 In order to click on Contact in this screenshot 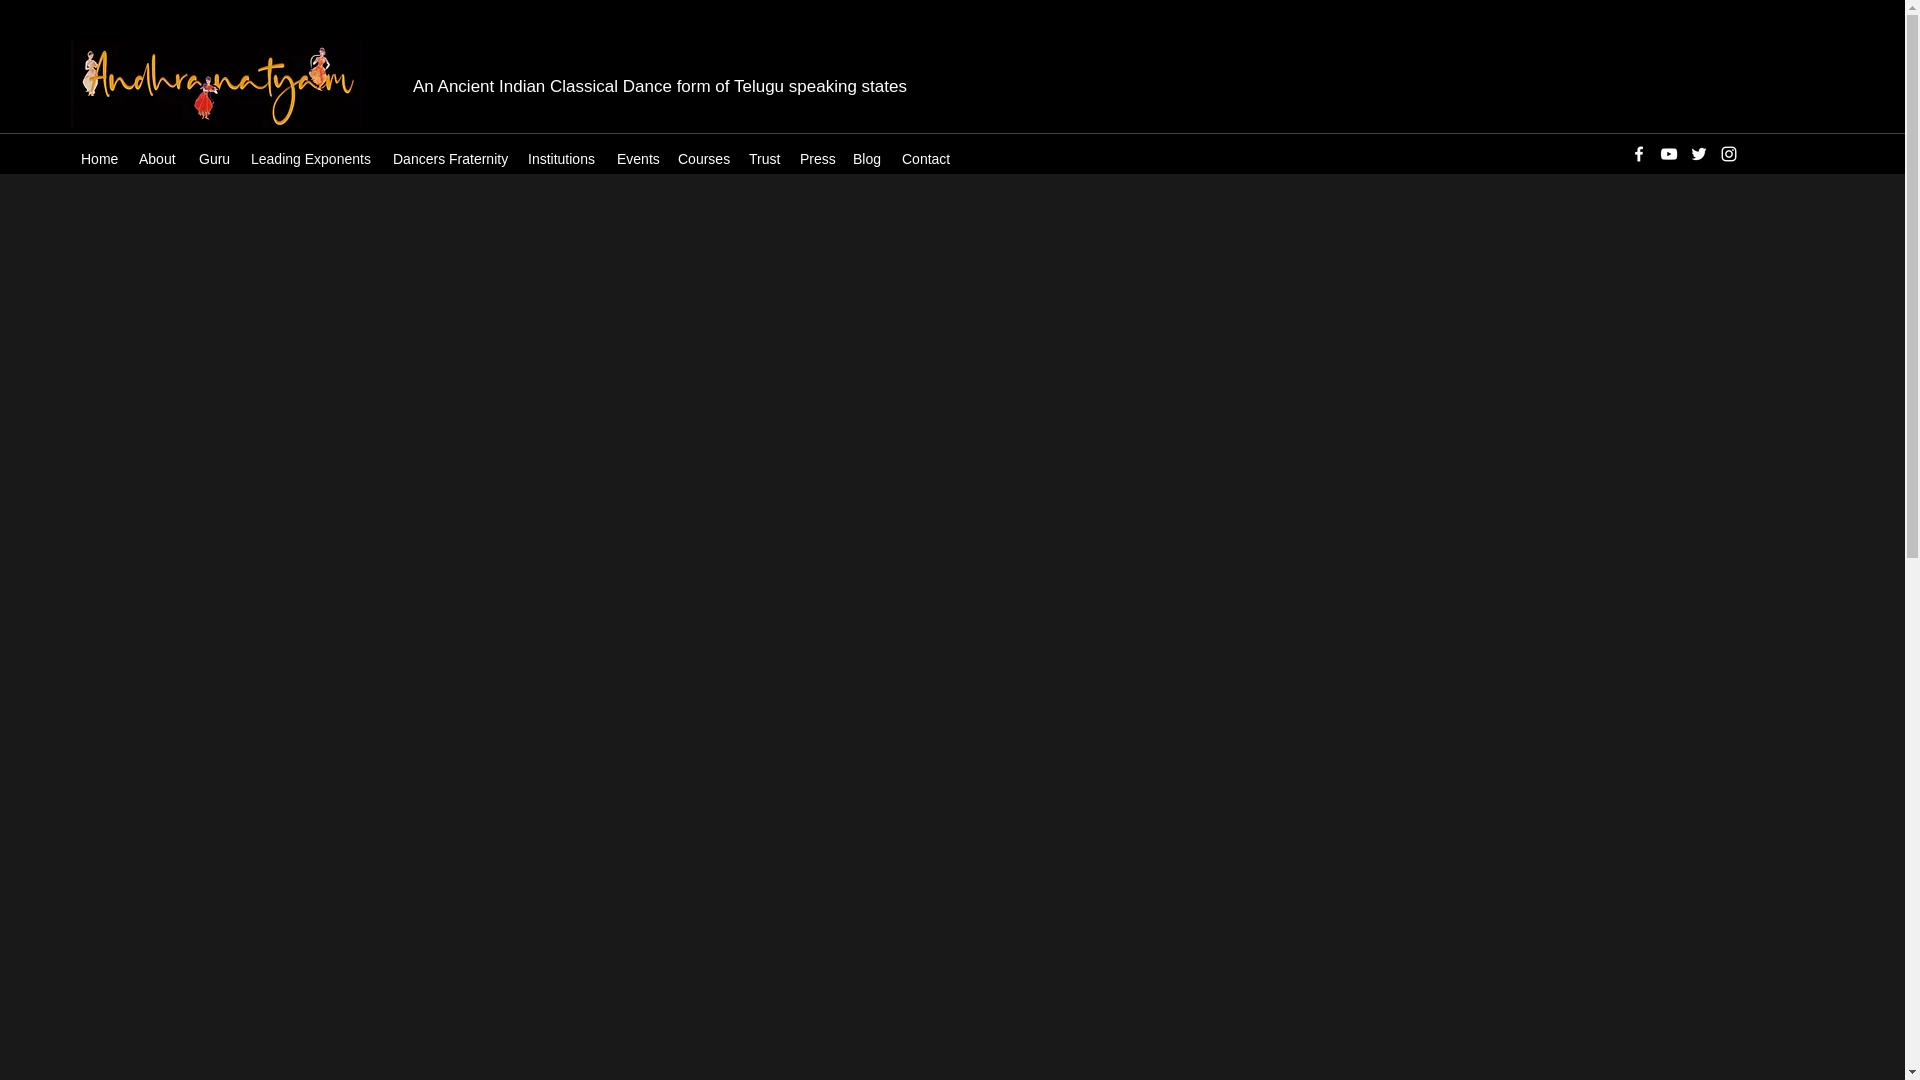, I will do `click(926, 158)`.